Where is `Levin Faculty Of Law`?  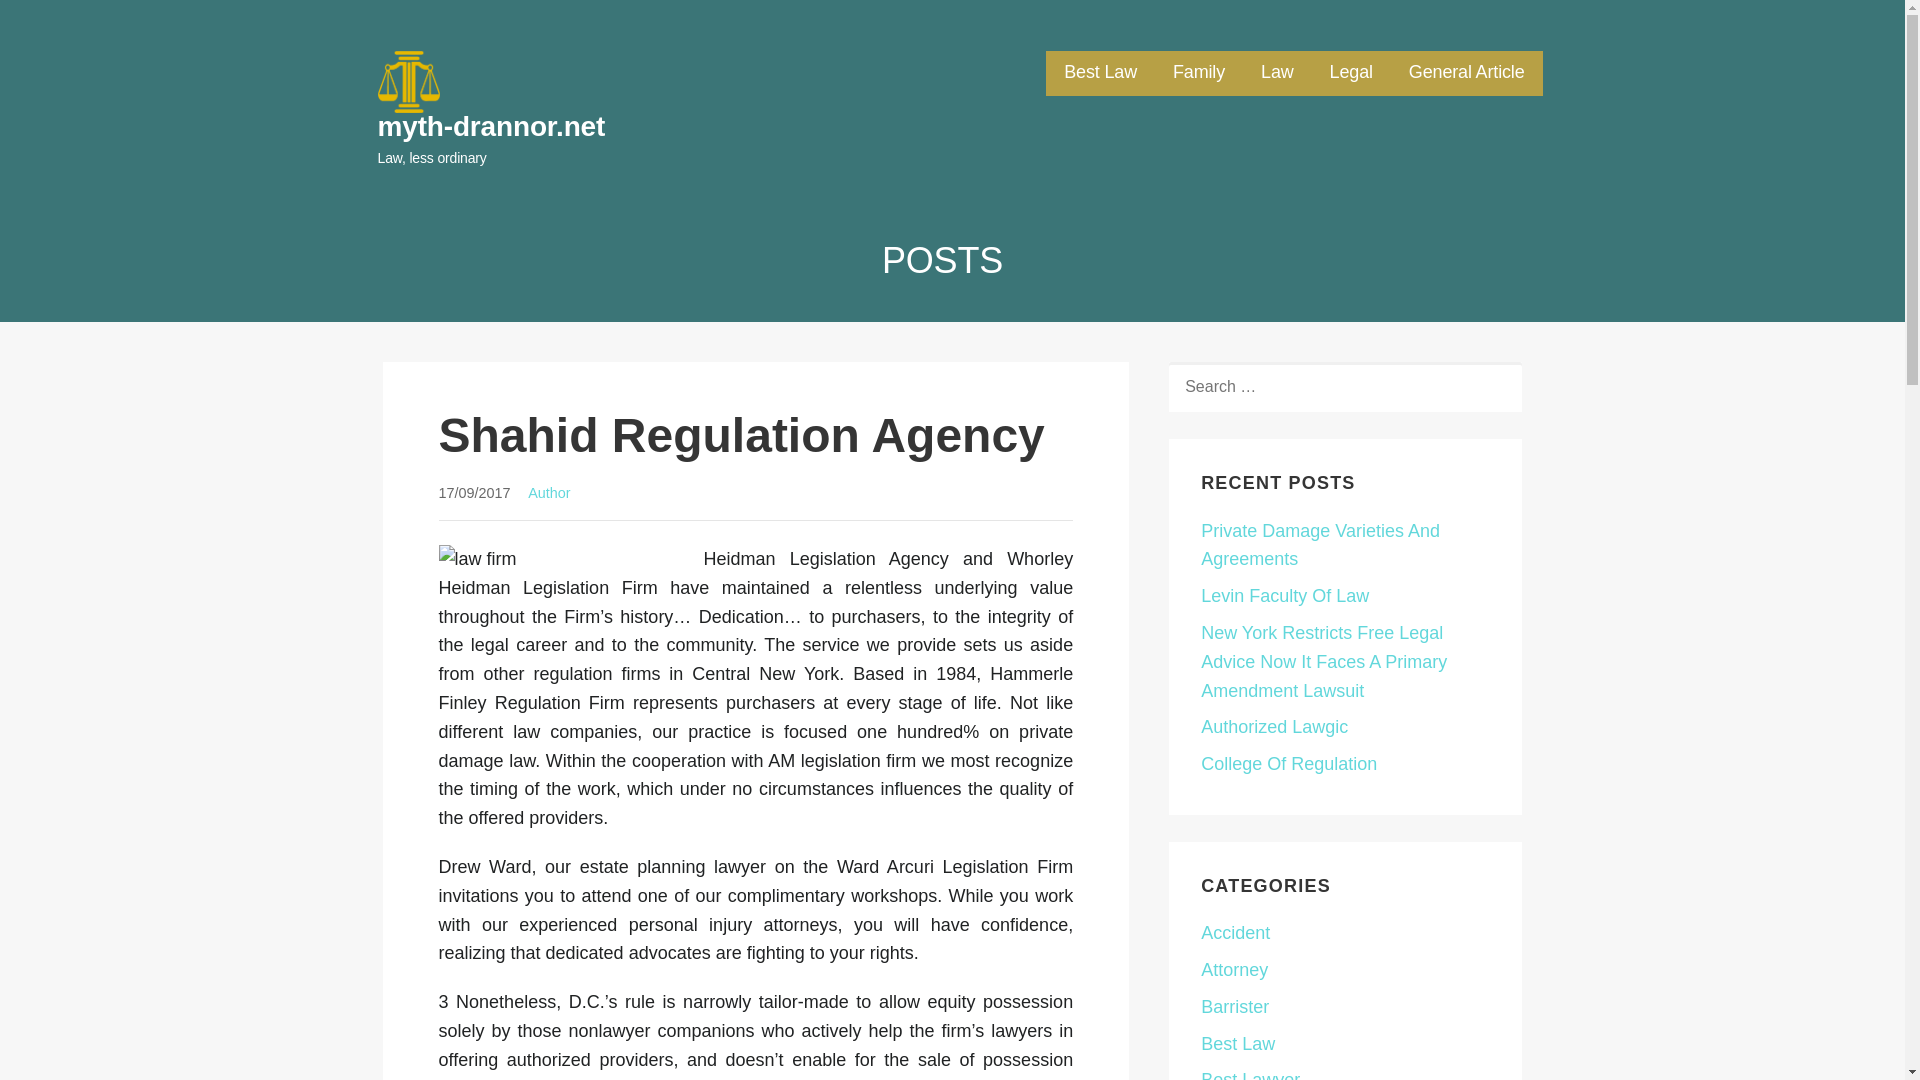
Levin Faculty Of Law is located at coordinates (1284, 596).